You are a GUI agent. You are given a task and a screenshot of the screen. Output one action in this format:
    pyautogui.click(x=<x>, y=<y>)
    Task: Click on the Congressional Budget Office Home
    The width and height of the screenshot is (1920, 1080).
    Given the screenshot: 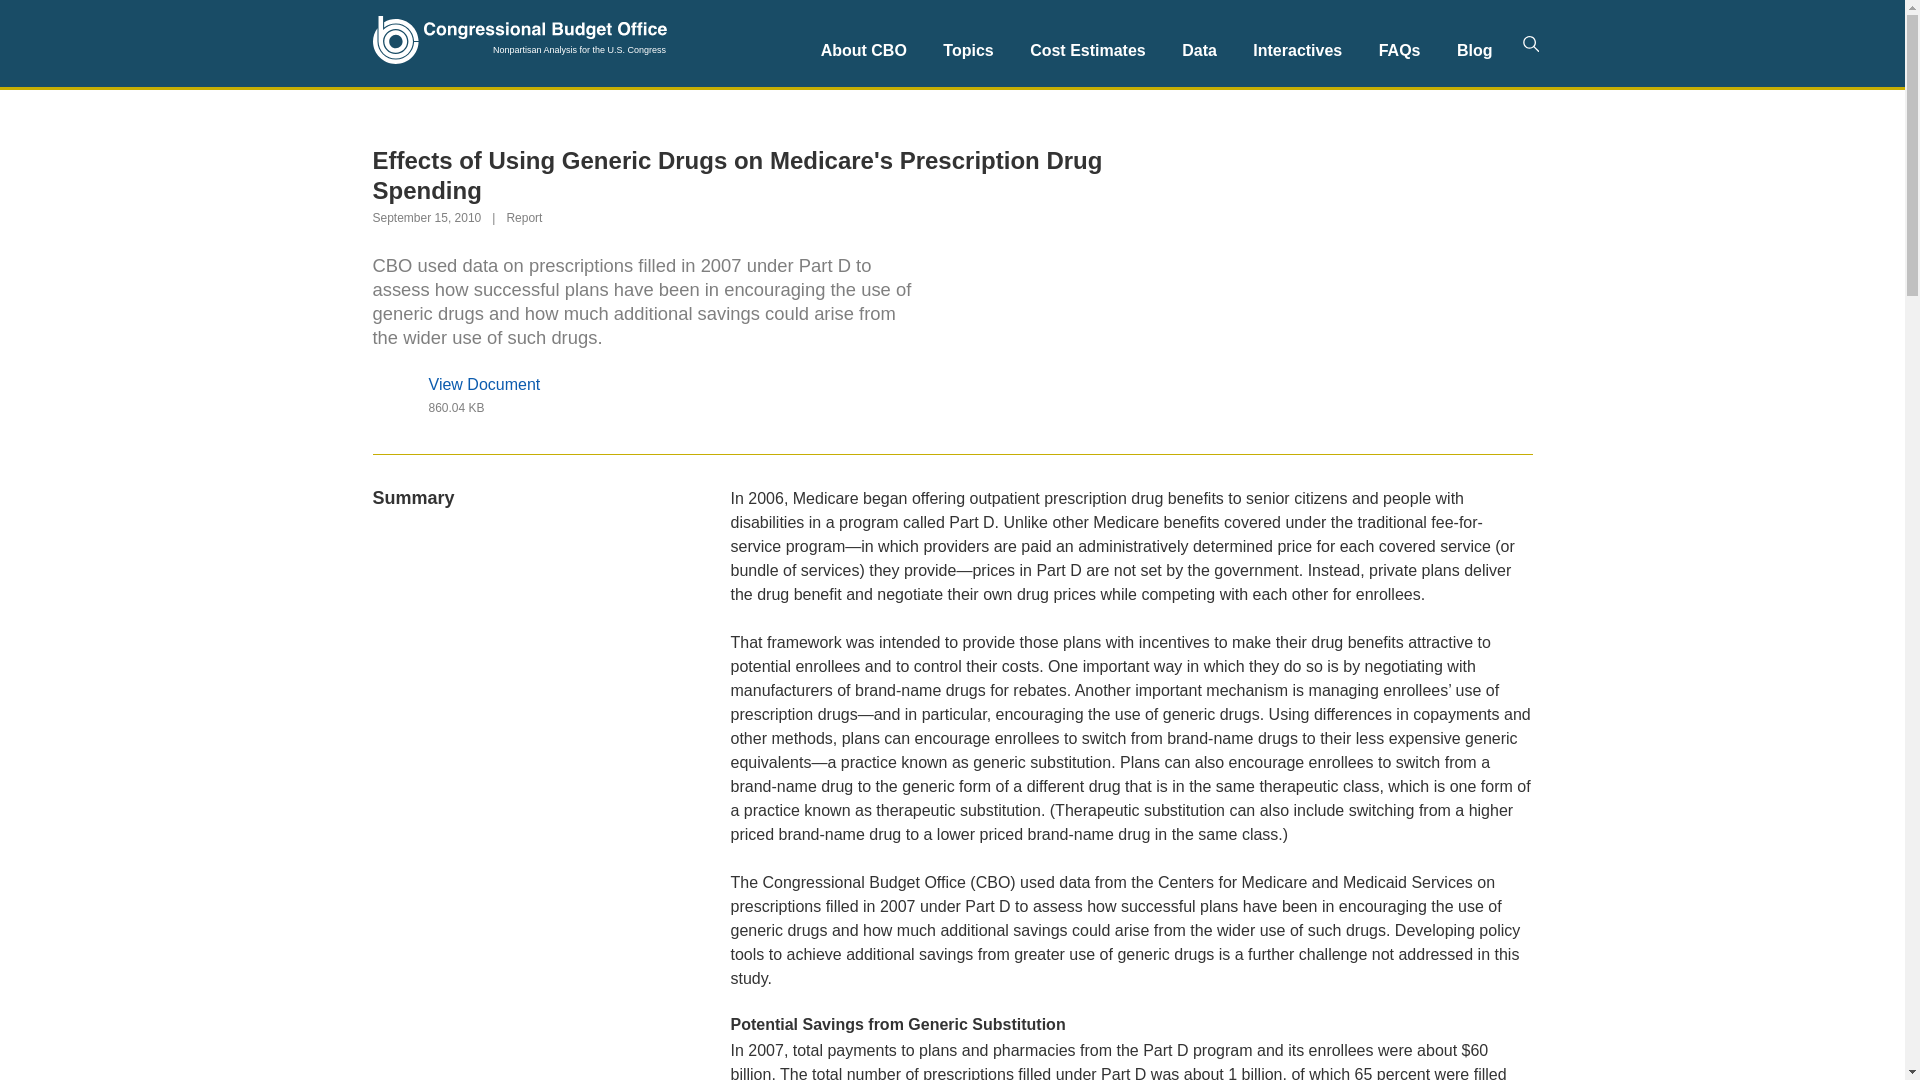 What is the action you would take?
    pyautogui.click(x=520, y=40)
    